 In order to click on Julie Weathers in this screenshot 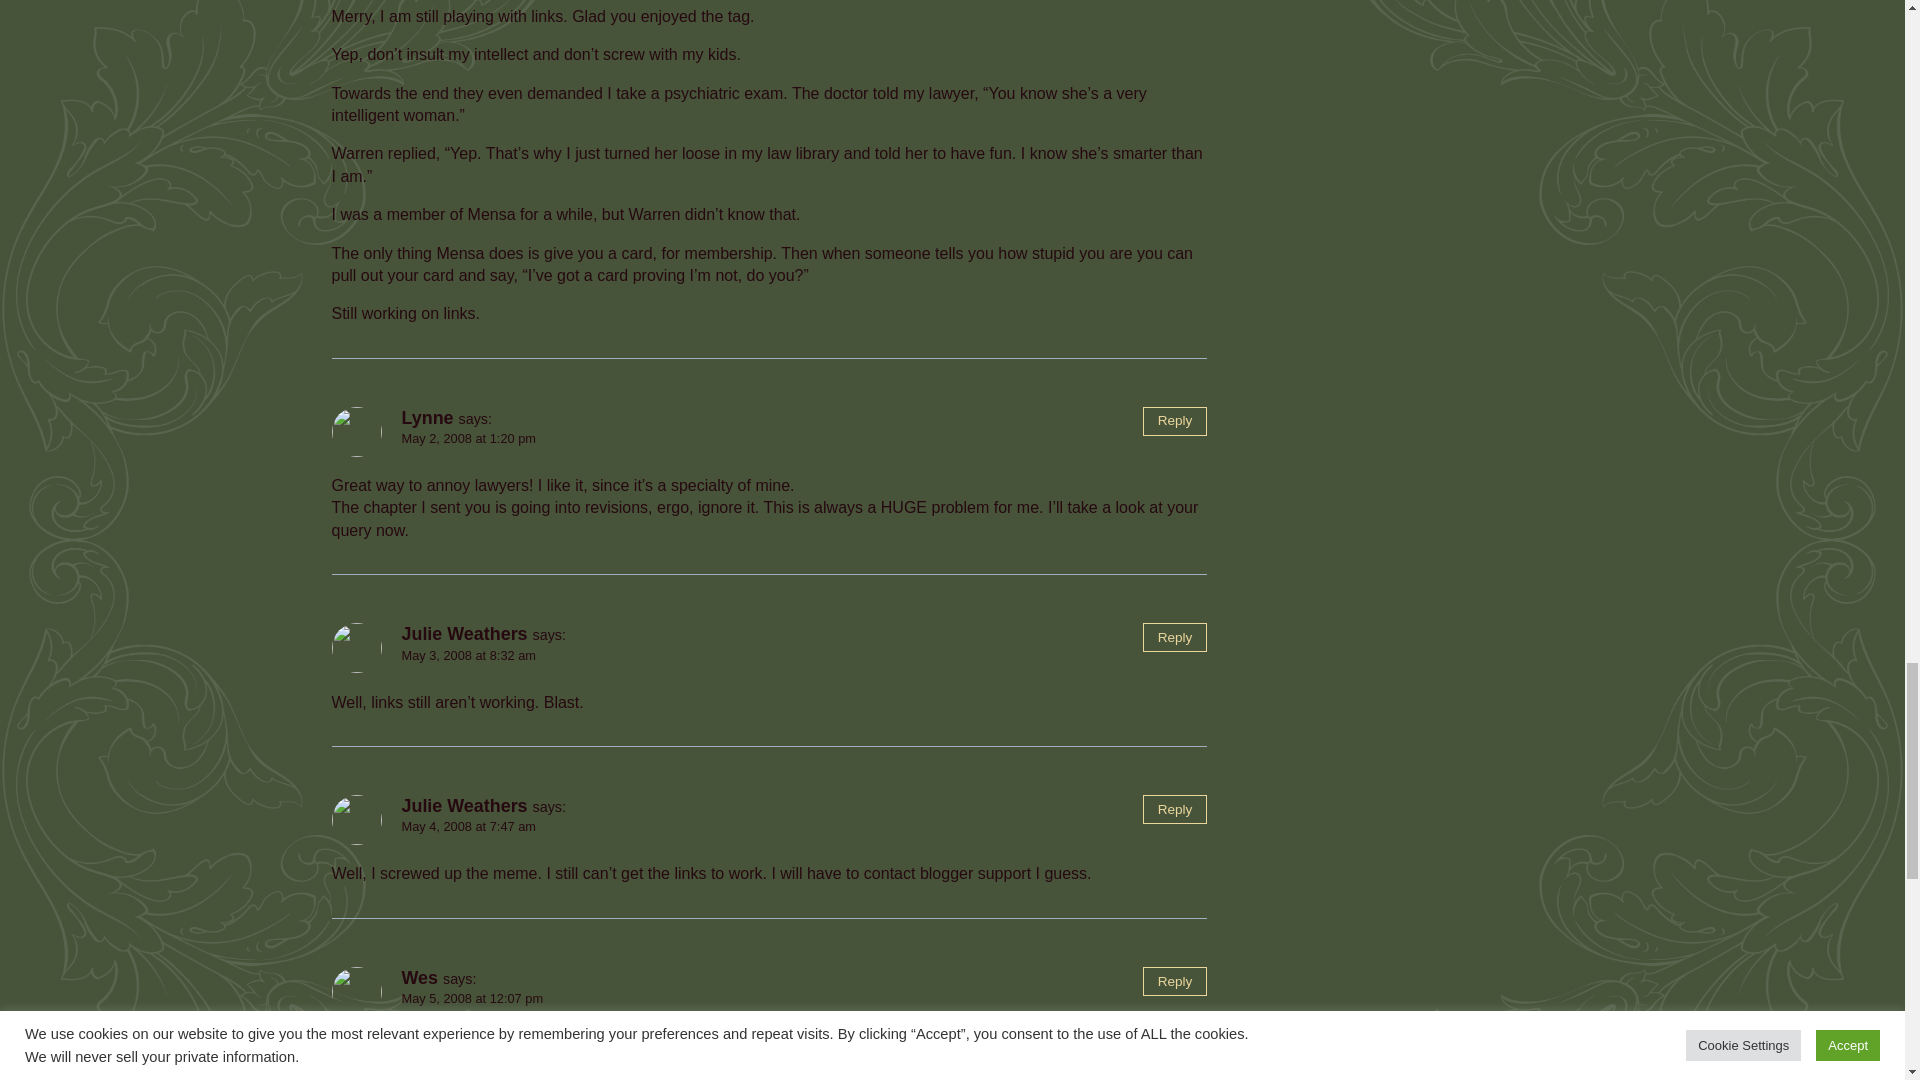, I will do `click(464, 806)`.